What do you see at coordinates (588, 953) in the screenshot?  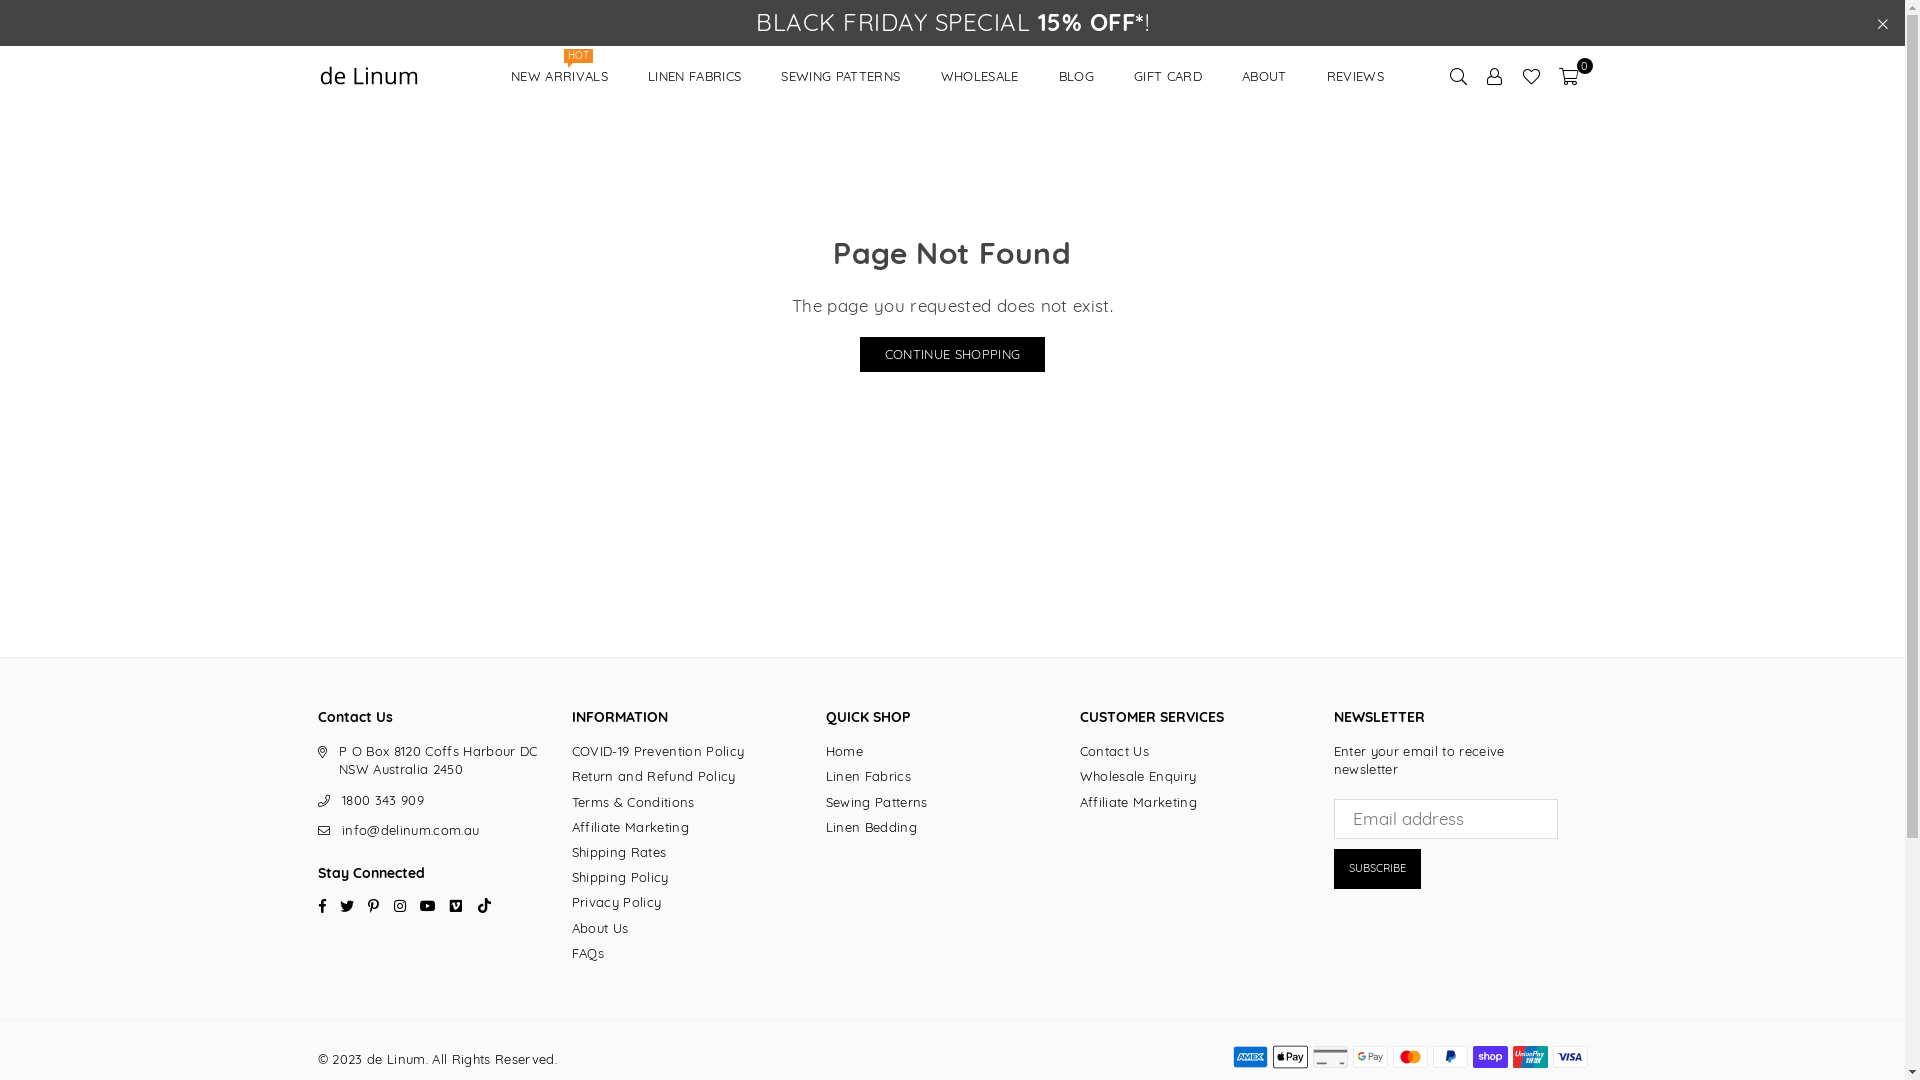 I see `FAQs` at bounding box center [588, 953].